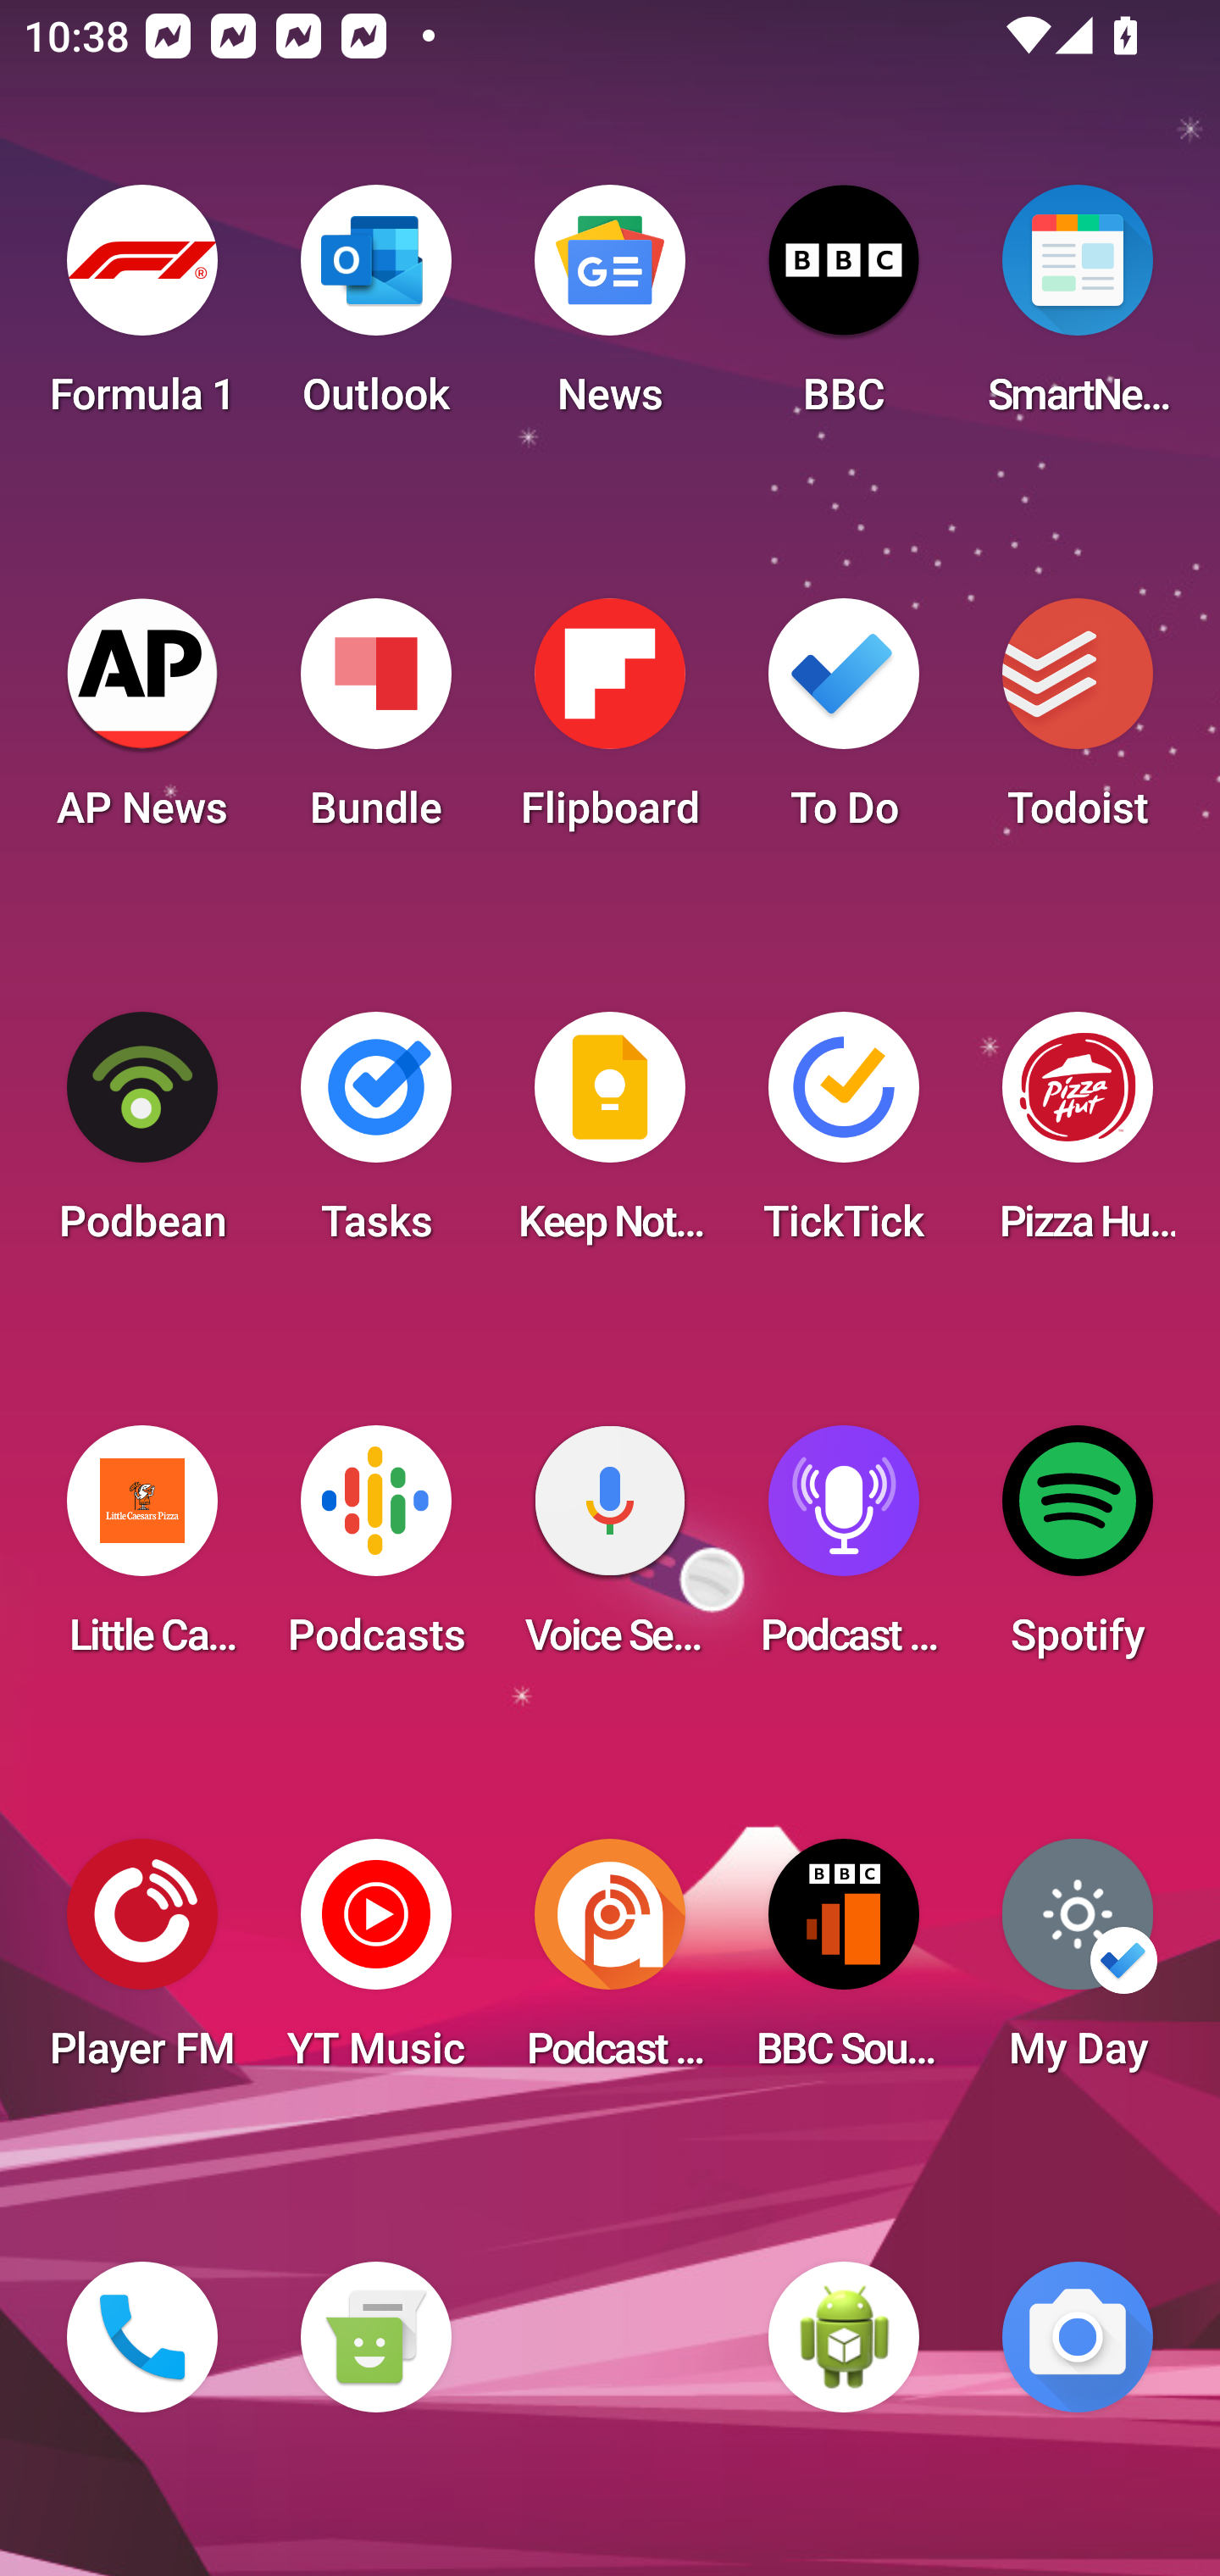  What do you see at coordinates (610, 1551) in the screenshot?
I see `Voice Search` at bounding box center [610, 1551].